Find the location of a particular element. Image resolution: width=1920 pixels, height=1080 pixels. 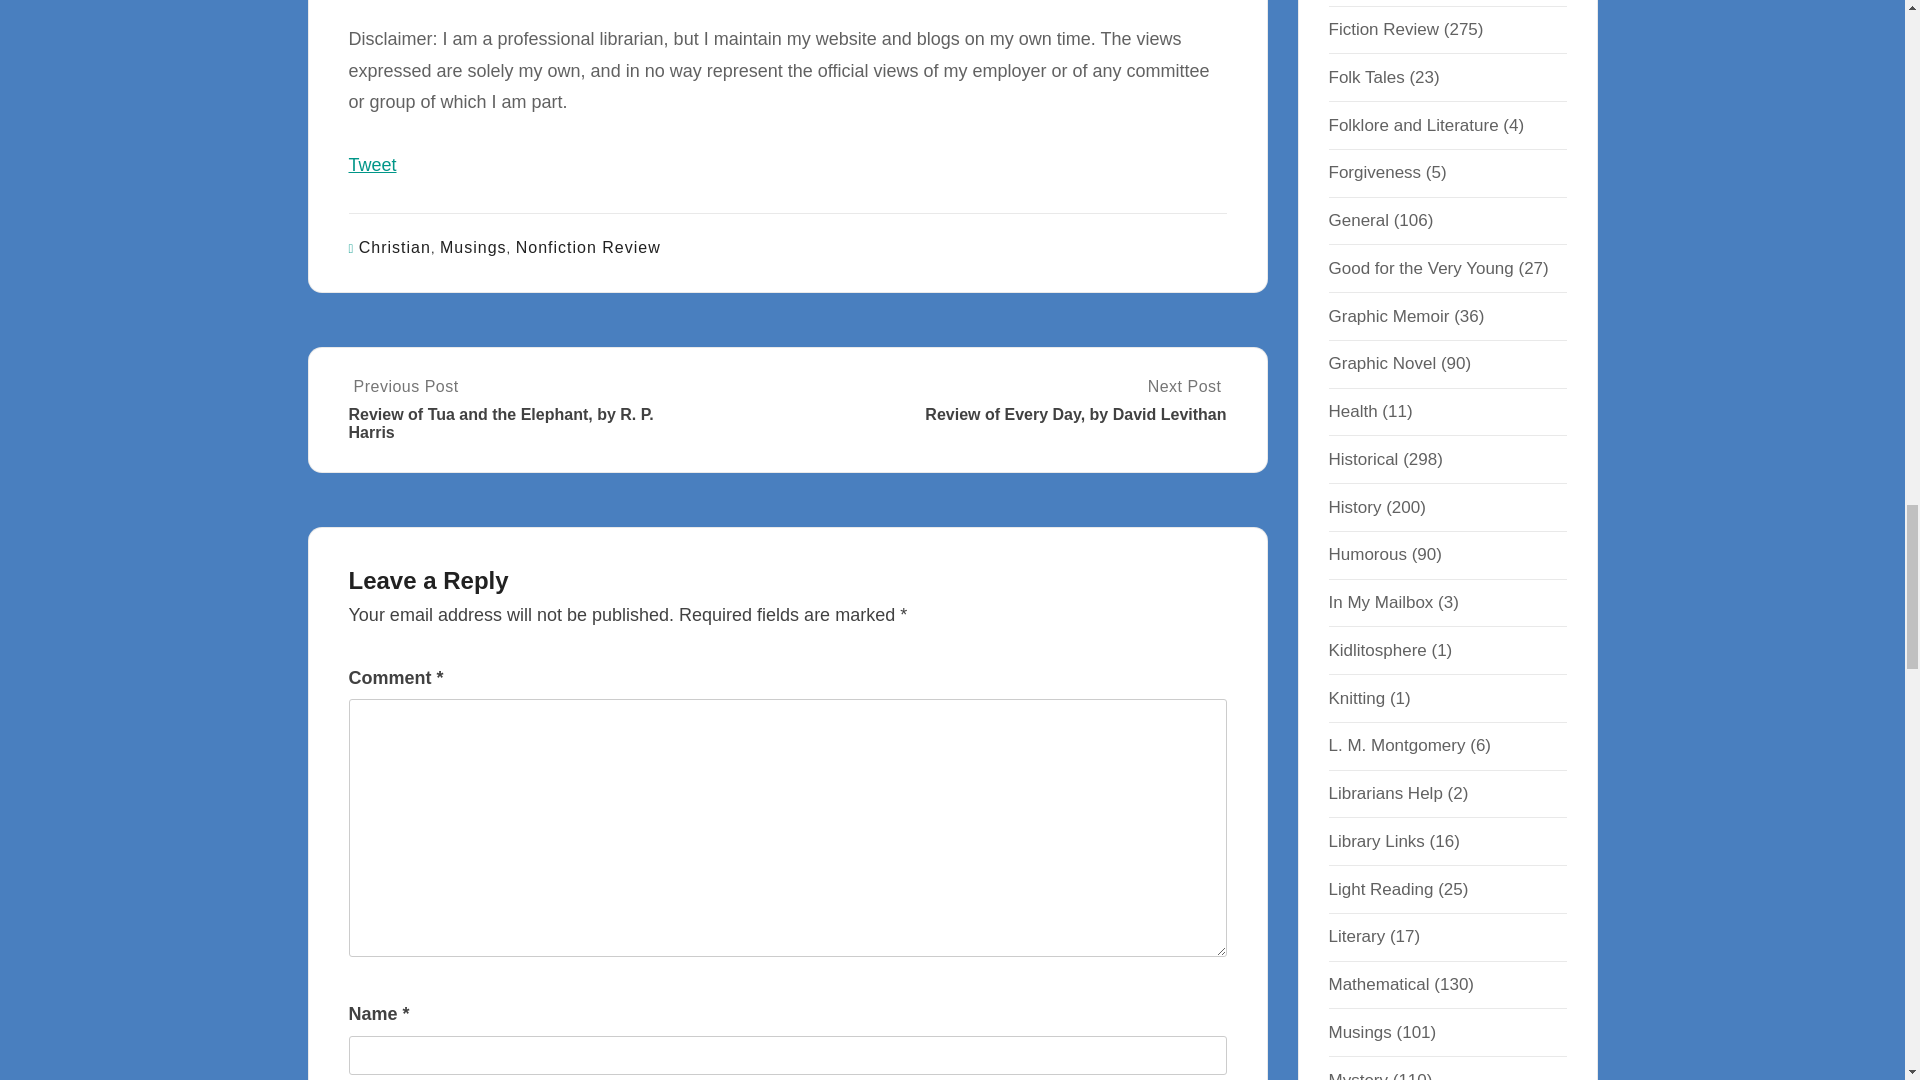

Nonfiction Review is located at coordinates (588, 246).